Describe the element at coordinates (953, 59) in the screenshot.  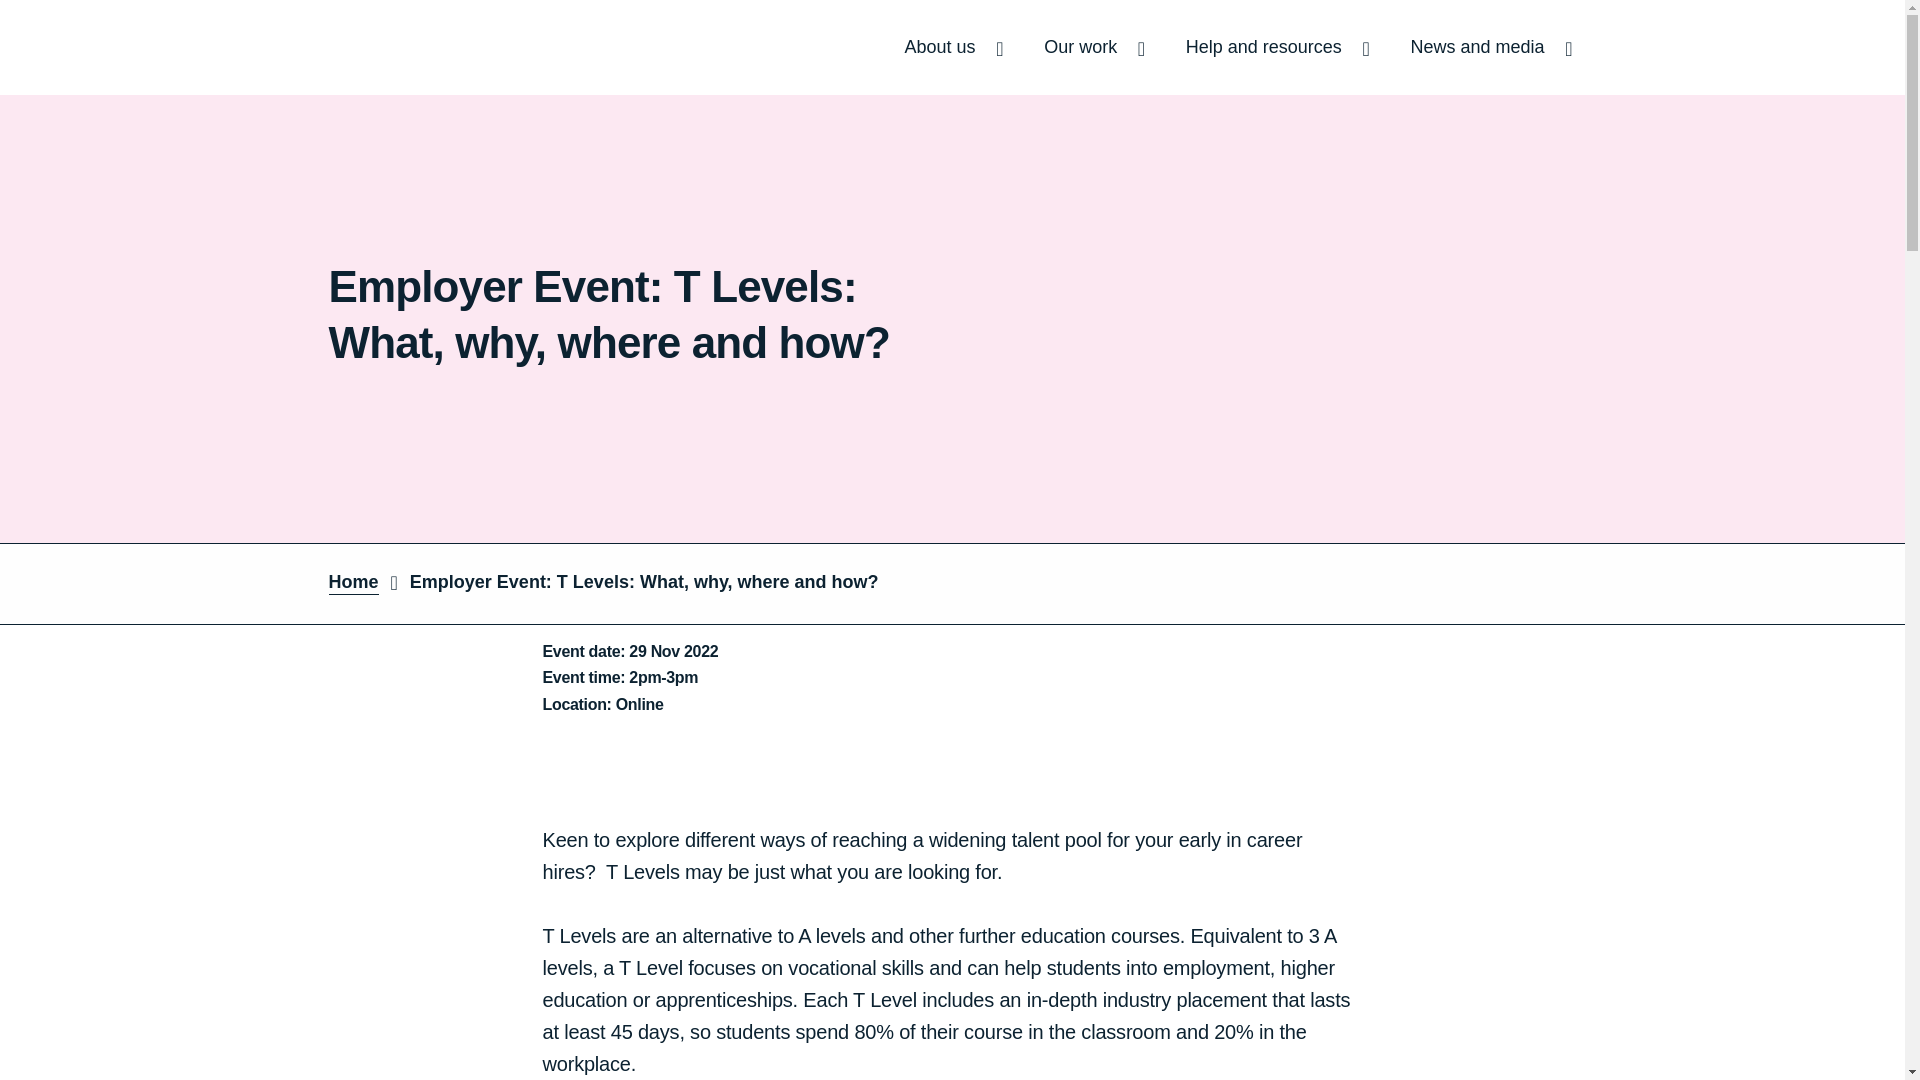
I see `About us` at that location.